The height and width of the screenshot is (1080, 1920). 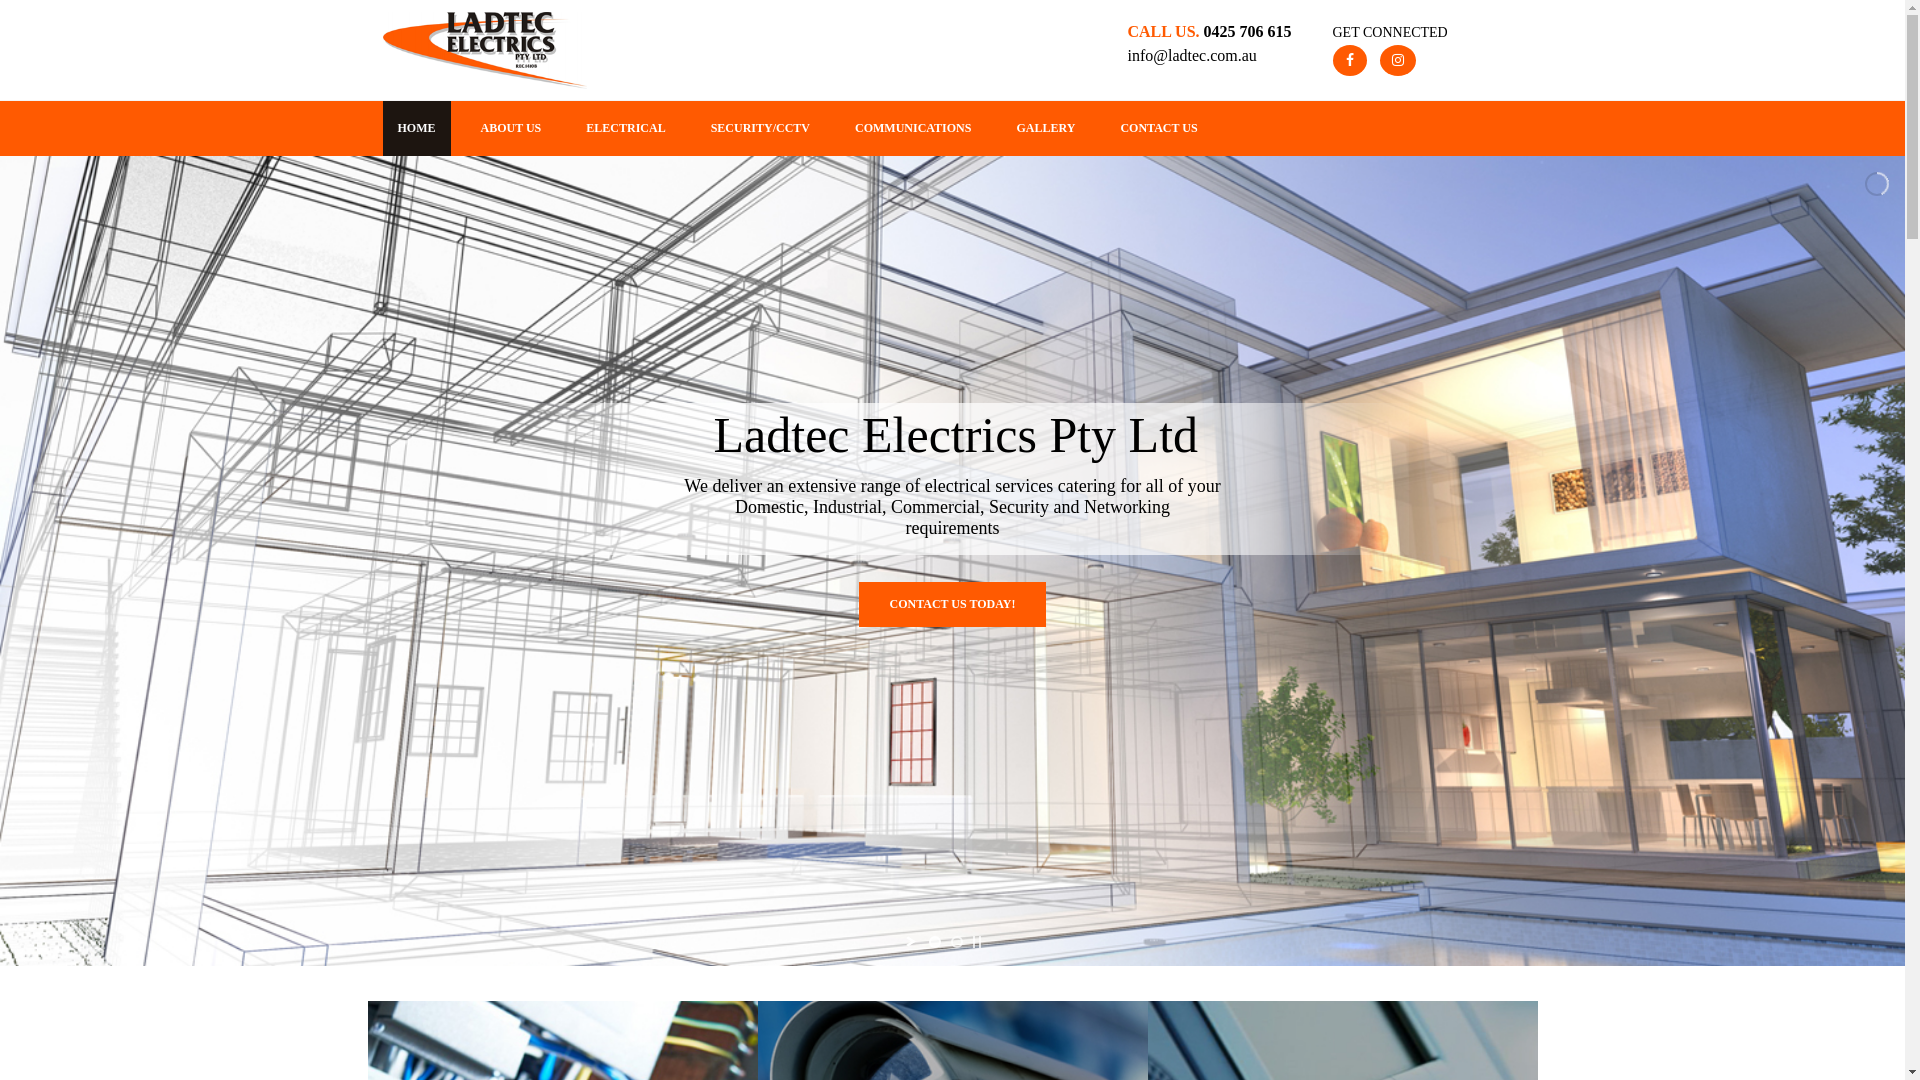 I want to click on HOME, so click(x=416, y=128).